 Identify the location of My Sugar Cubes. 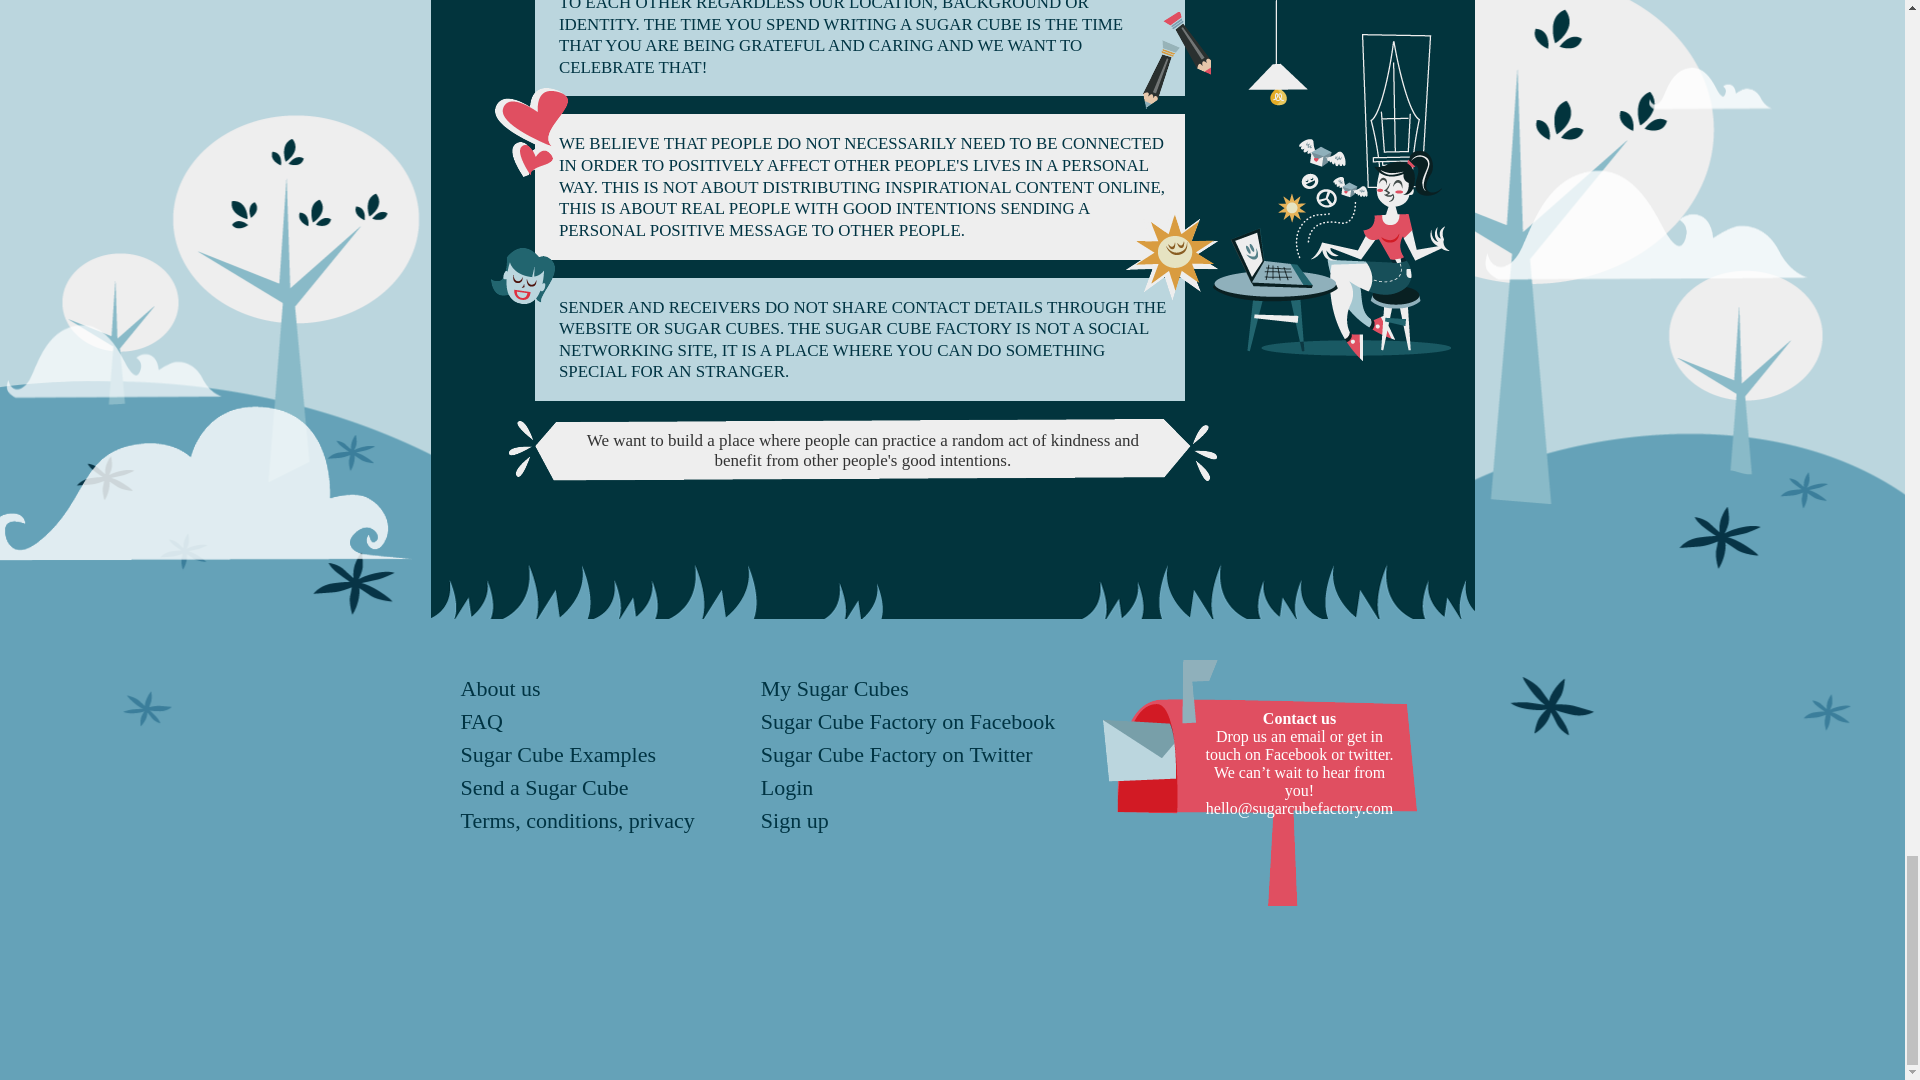
(834, 688).